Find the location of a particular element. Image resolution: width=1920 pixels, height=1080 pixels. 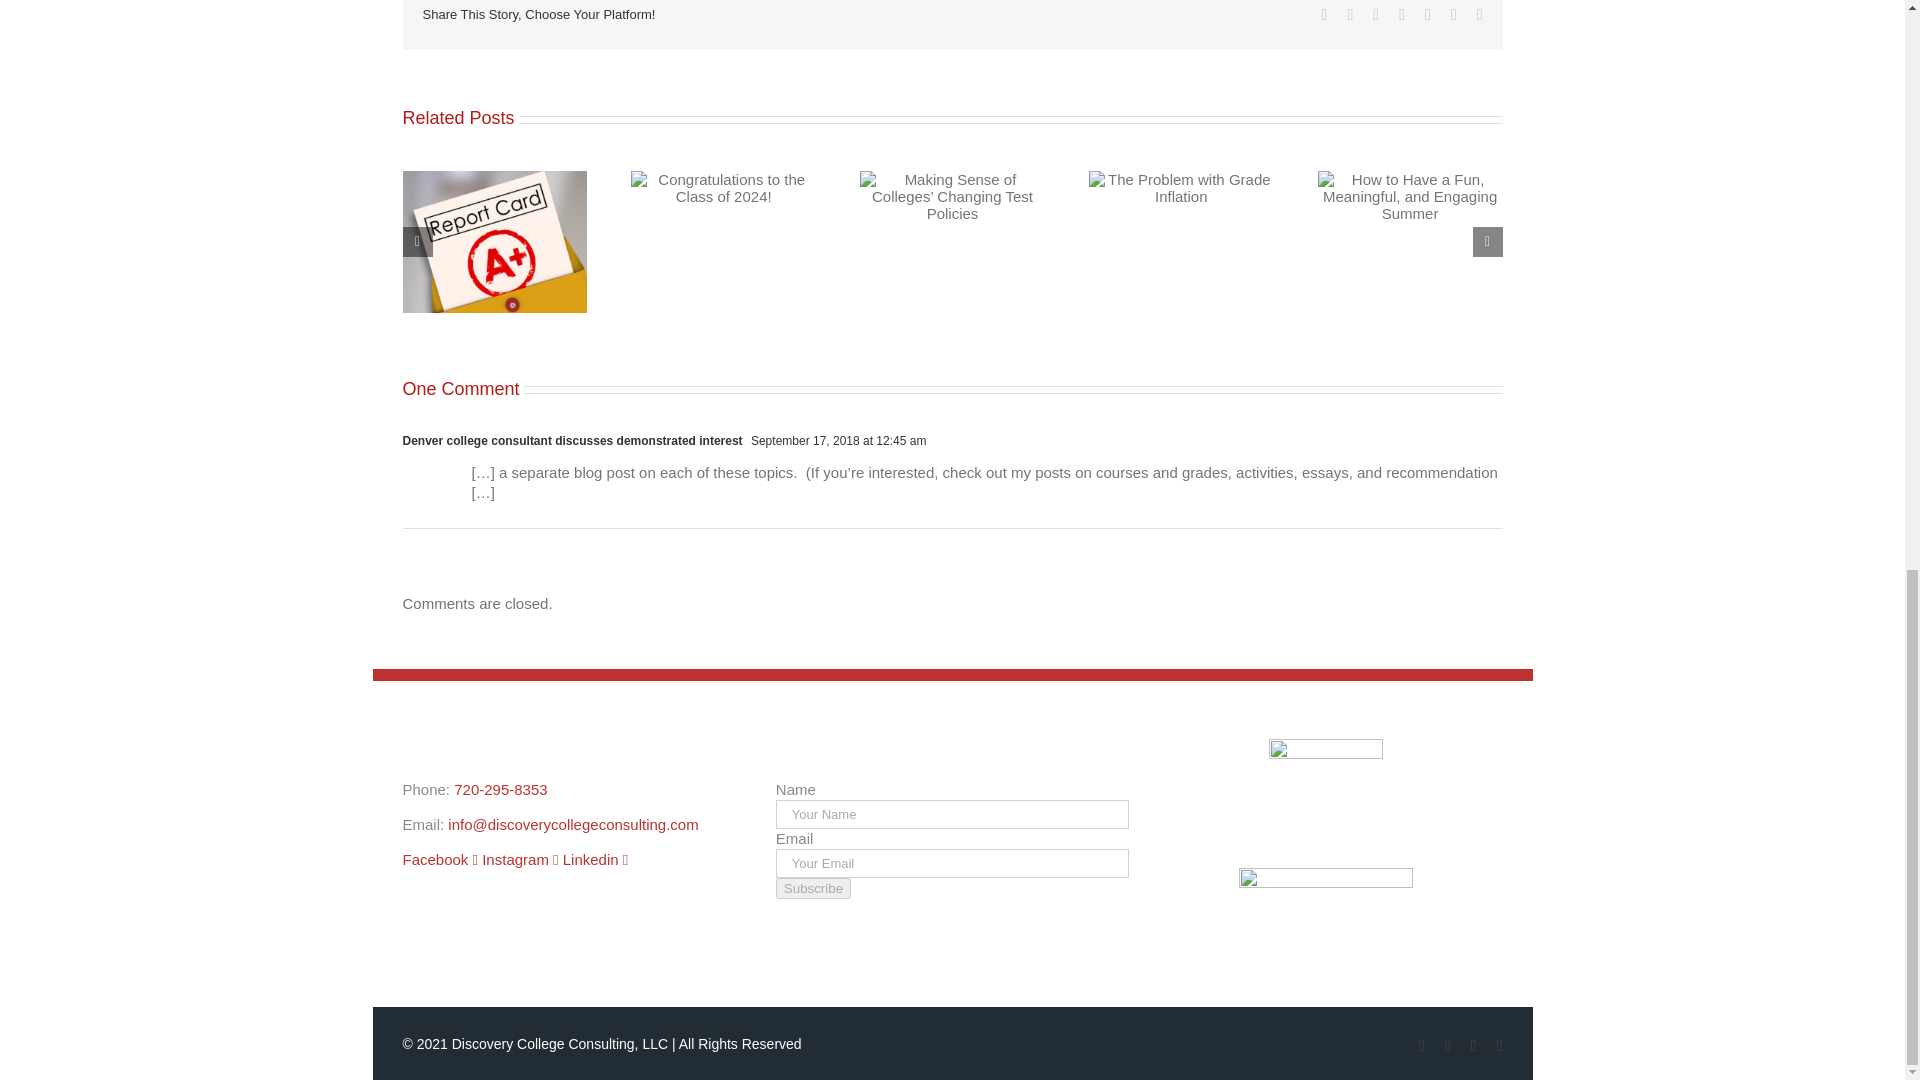

LinkedIn is located at coordinates (1402, 14).